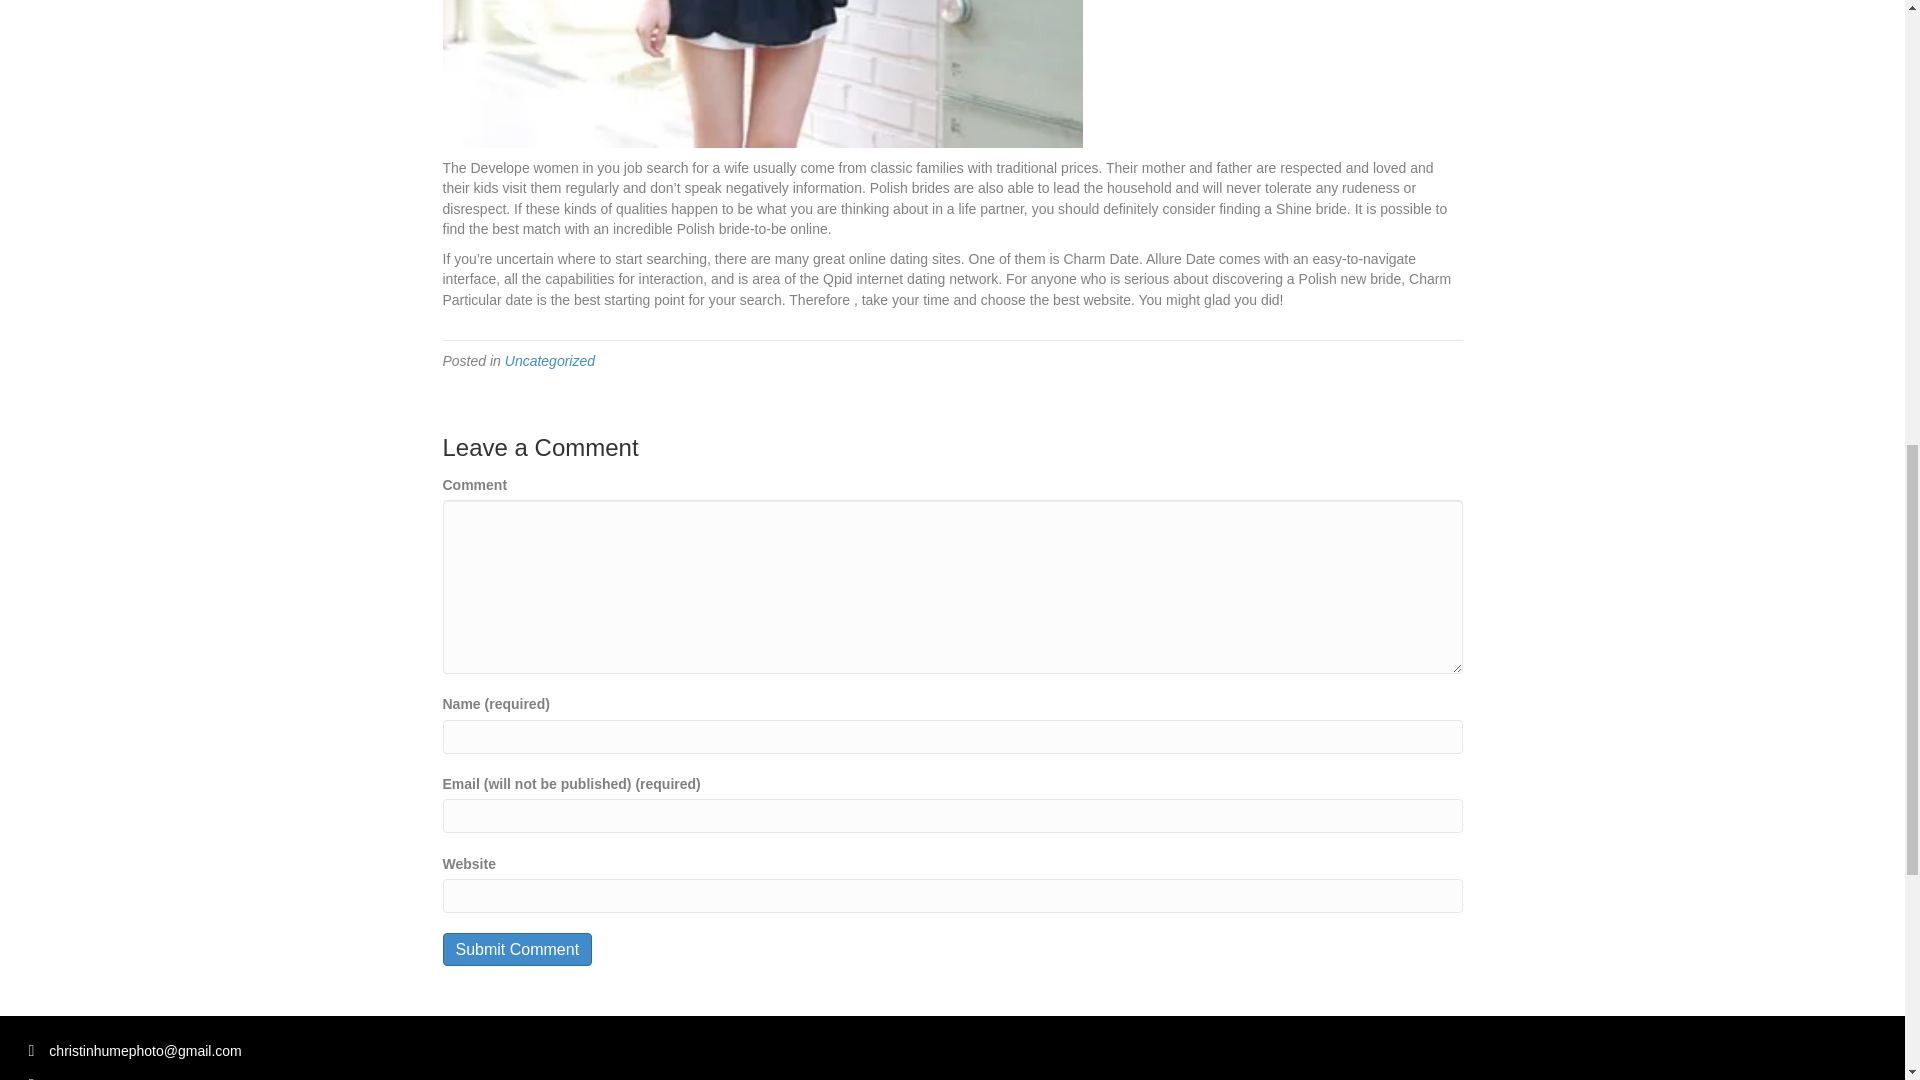  I want to click on Submit Comment, so click(516, 949).